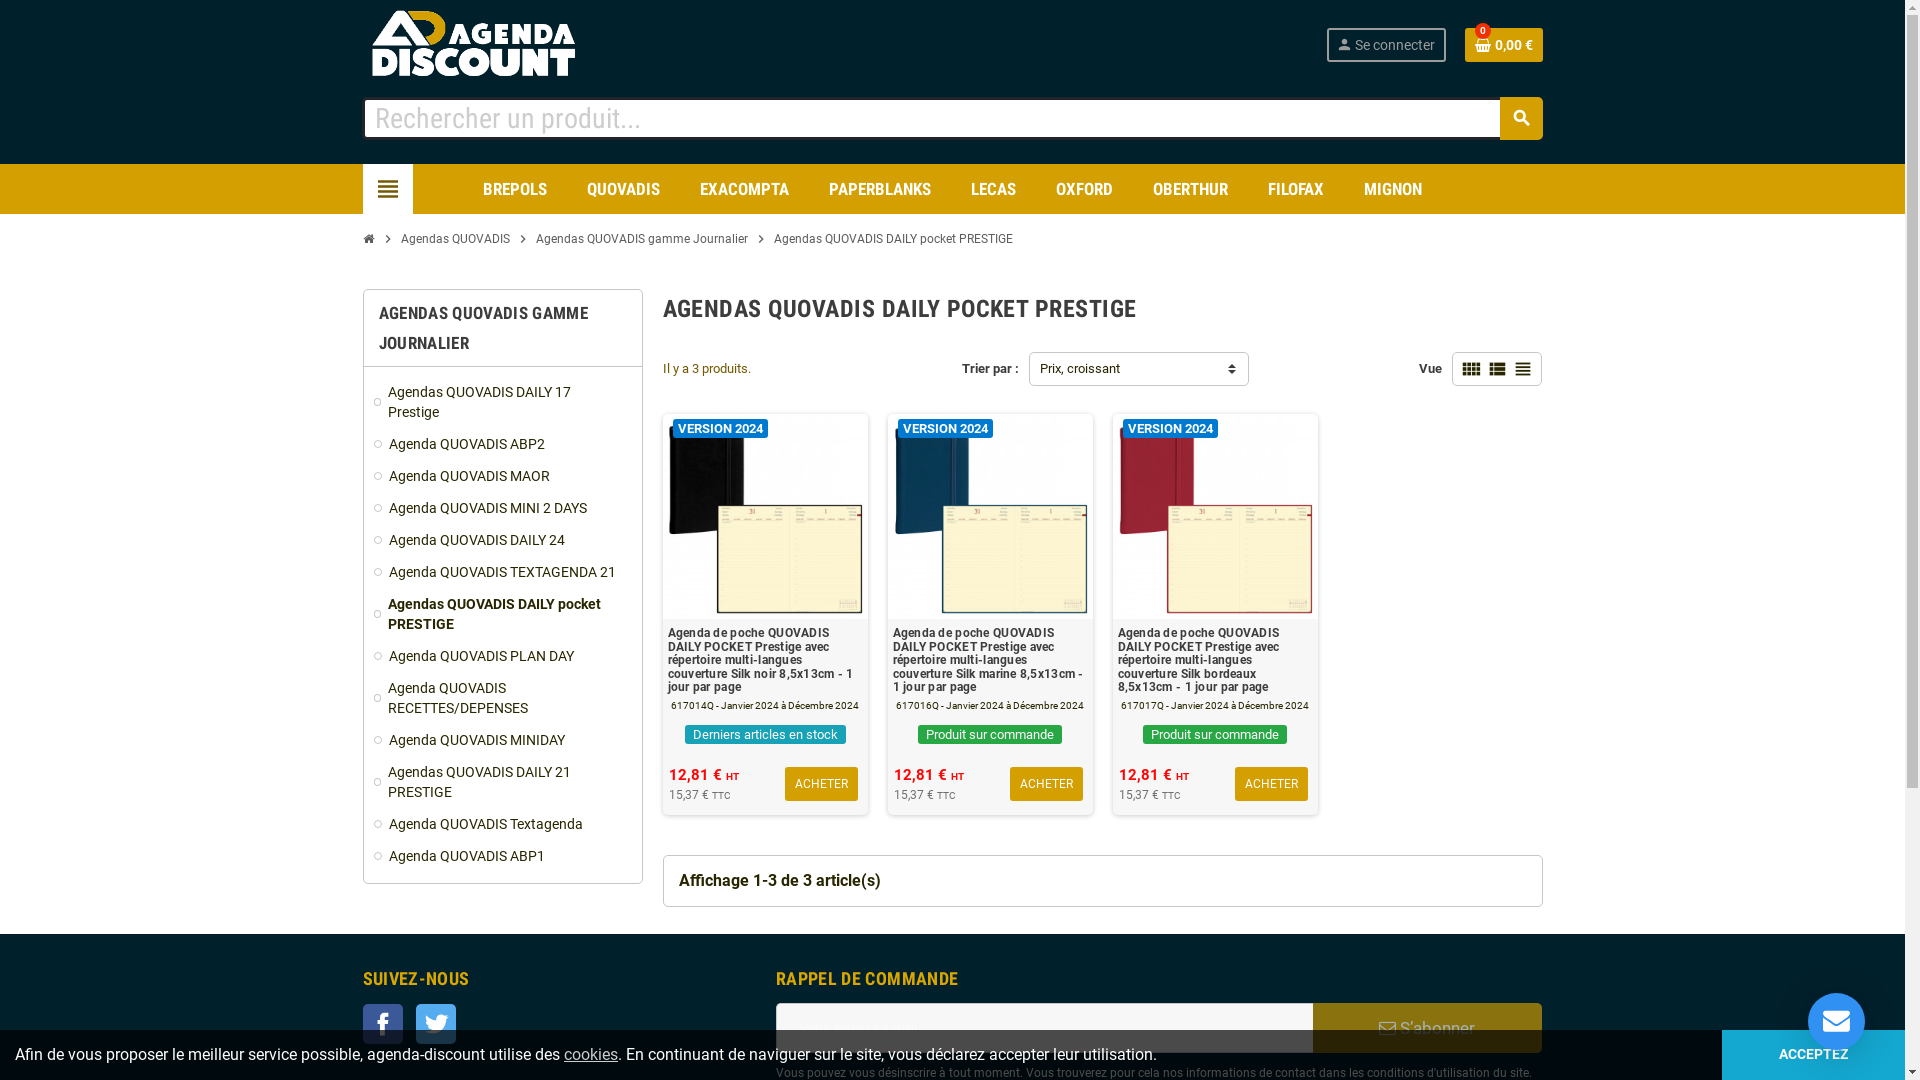  What do you see at coordinates (1523, 369) in the screenshot?
I see `view_headline` at bounding box center [1523, 369].